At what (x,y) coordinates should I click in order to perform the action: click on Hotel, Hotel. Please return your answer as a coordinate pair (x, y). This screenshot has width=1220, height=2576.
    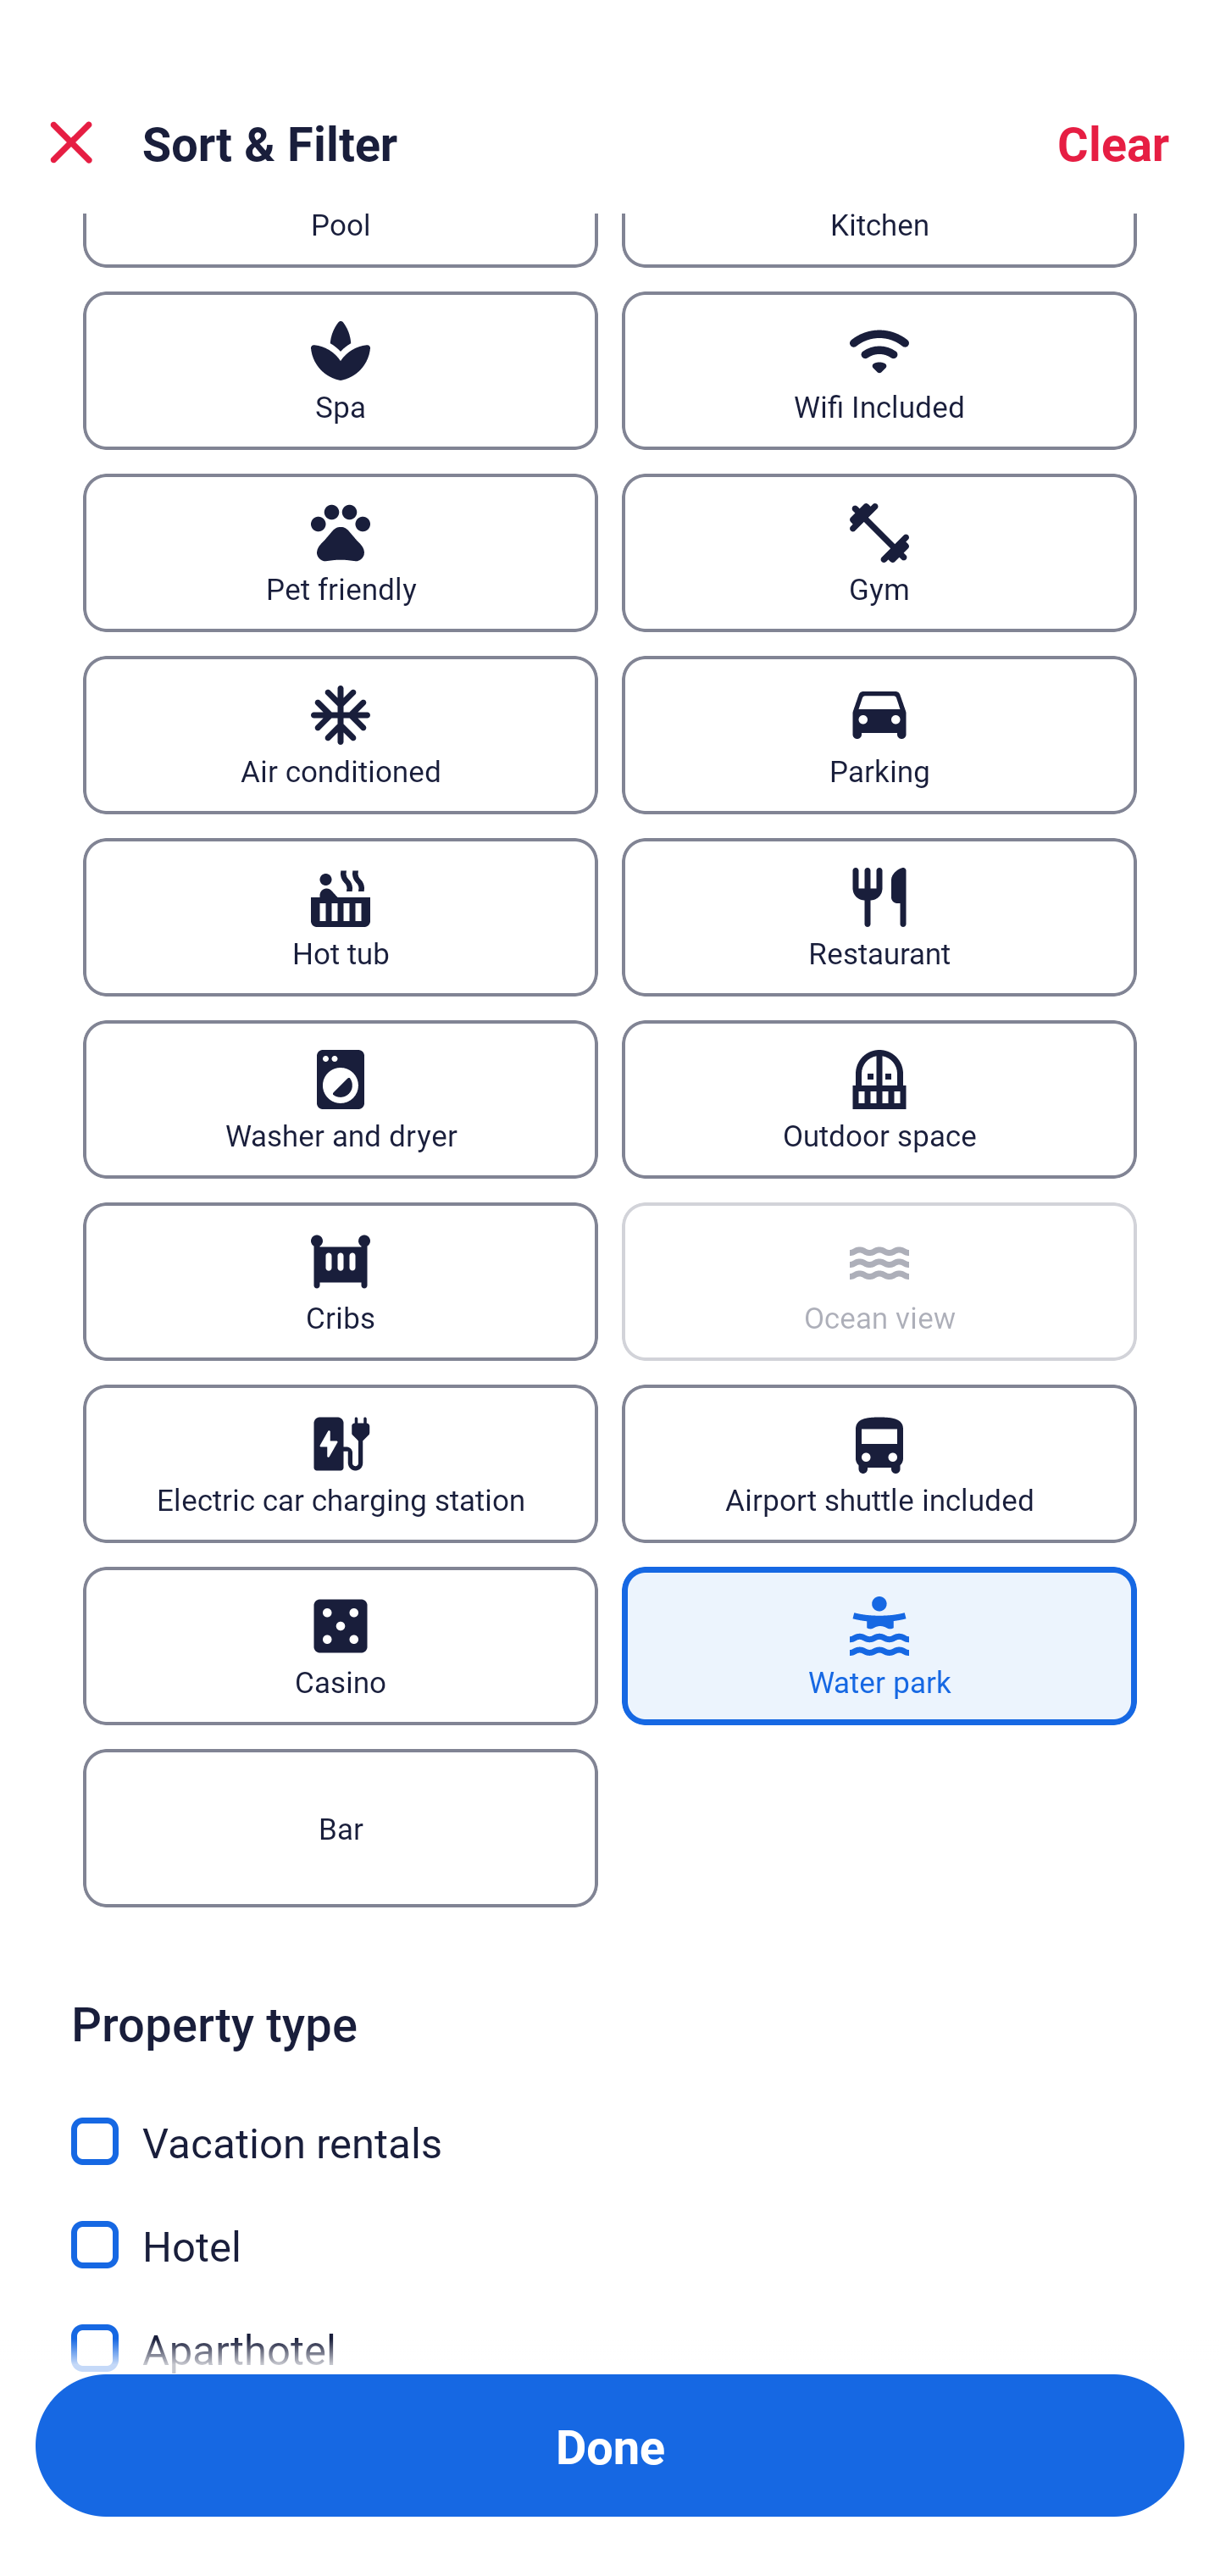
    Looking at the image, I should click on (610, 2225).